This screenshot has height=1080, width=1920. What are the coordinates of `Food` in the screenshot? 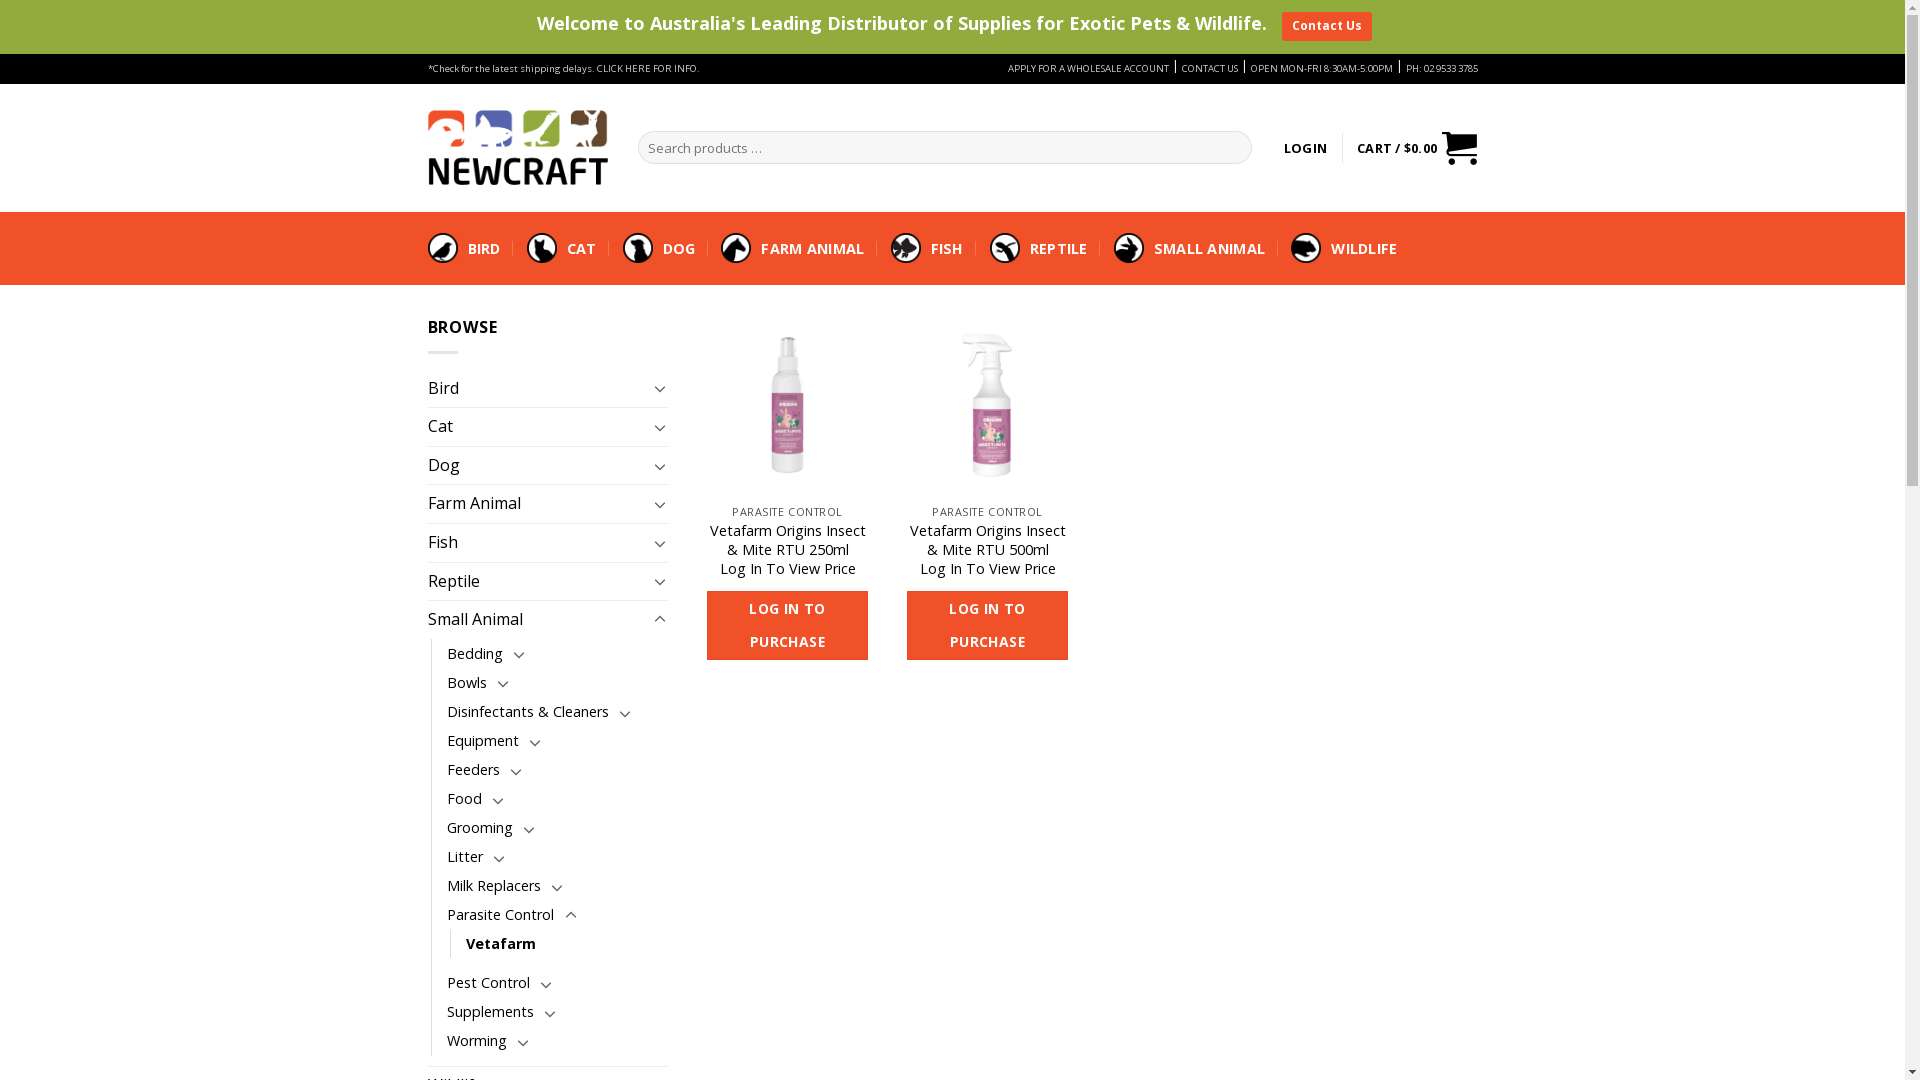 It's located at (464, 798).